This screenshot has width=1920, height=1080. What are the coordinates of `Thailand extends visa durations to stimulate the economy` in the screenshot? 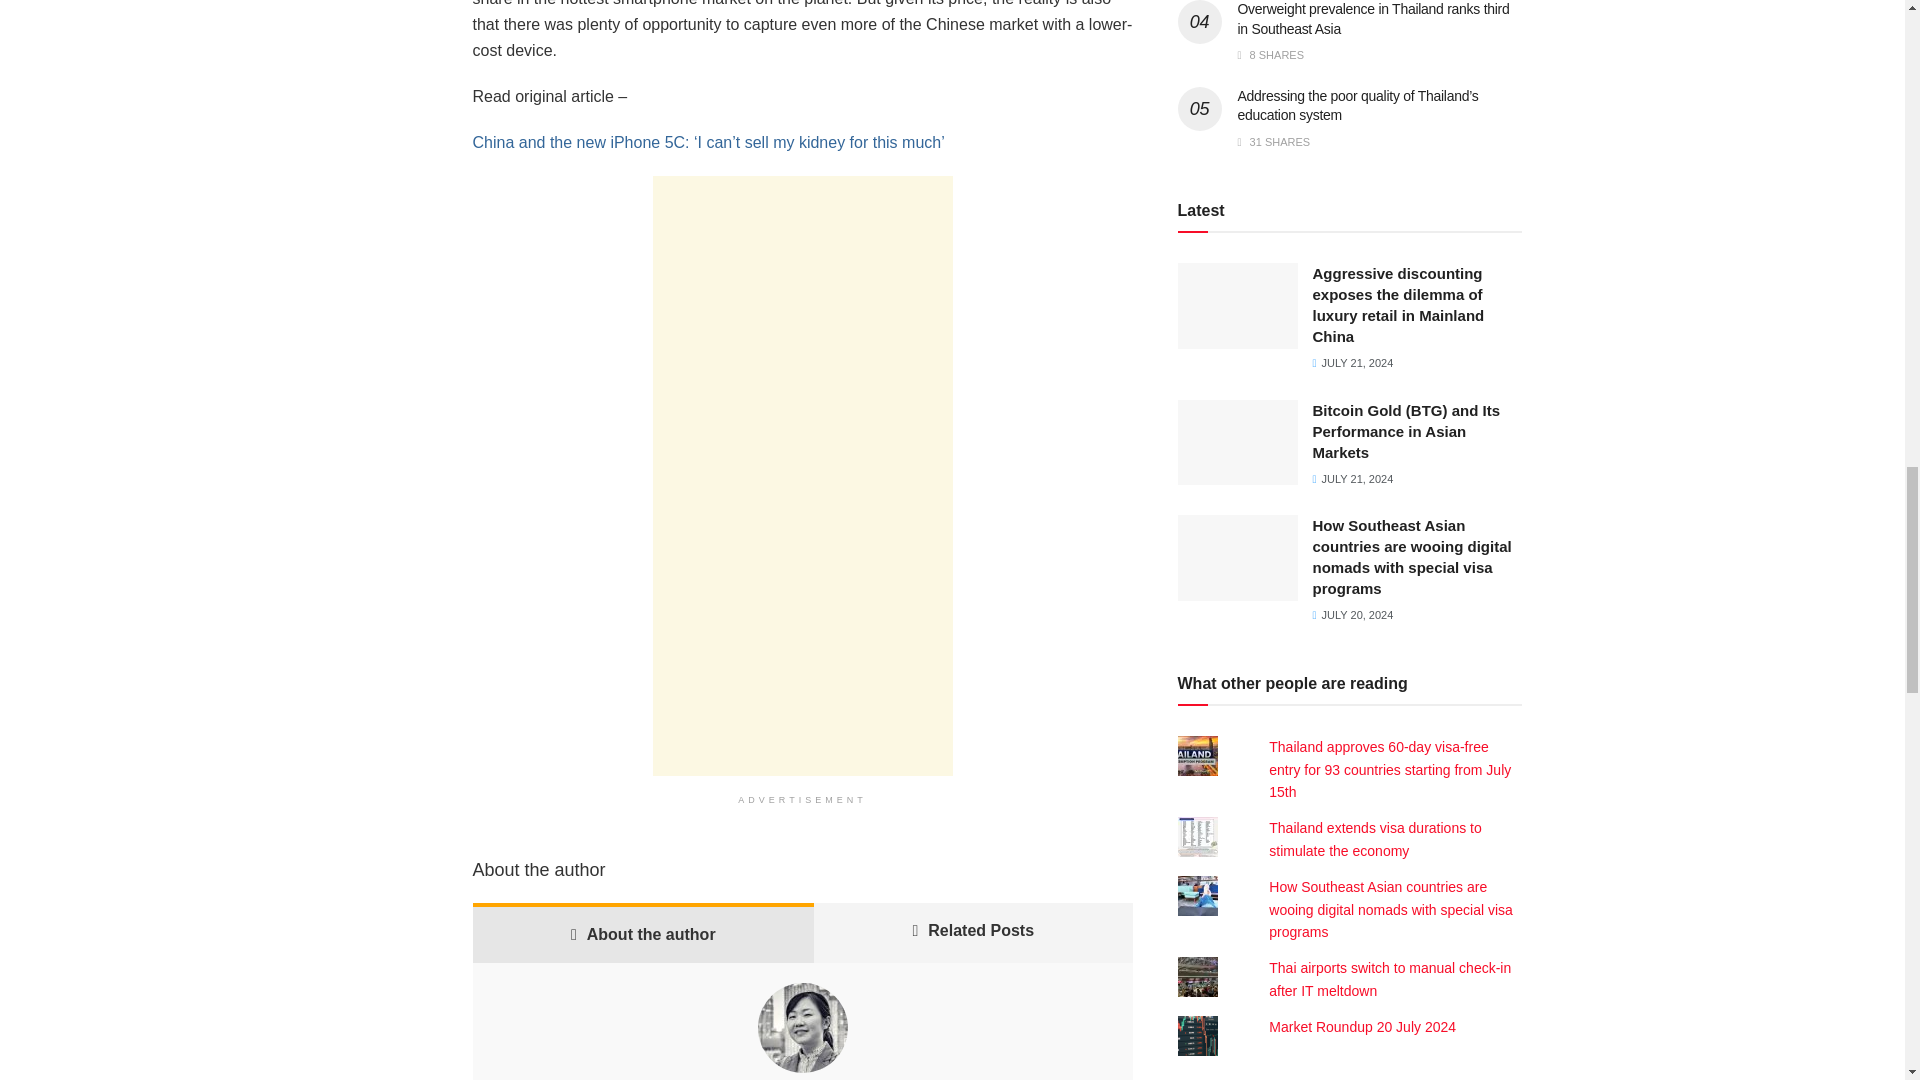 It's located at (1374, 838).